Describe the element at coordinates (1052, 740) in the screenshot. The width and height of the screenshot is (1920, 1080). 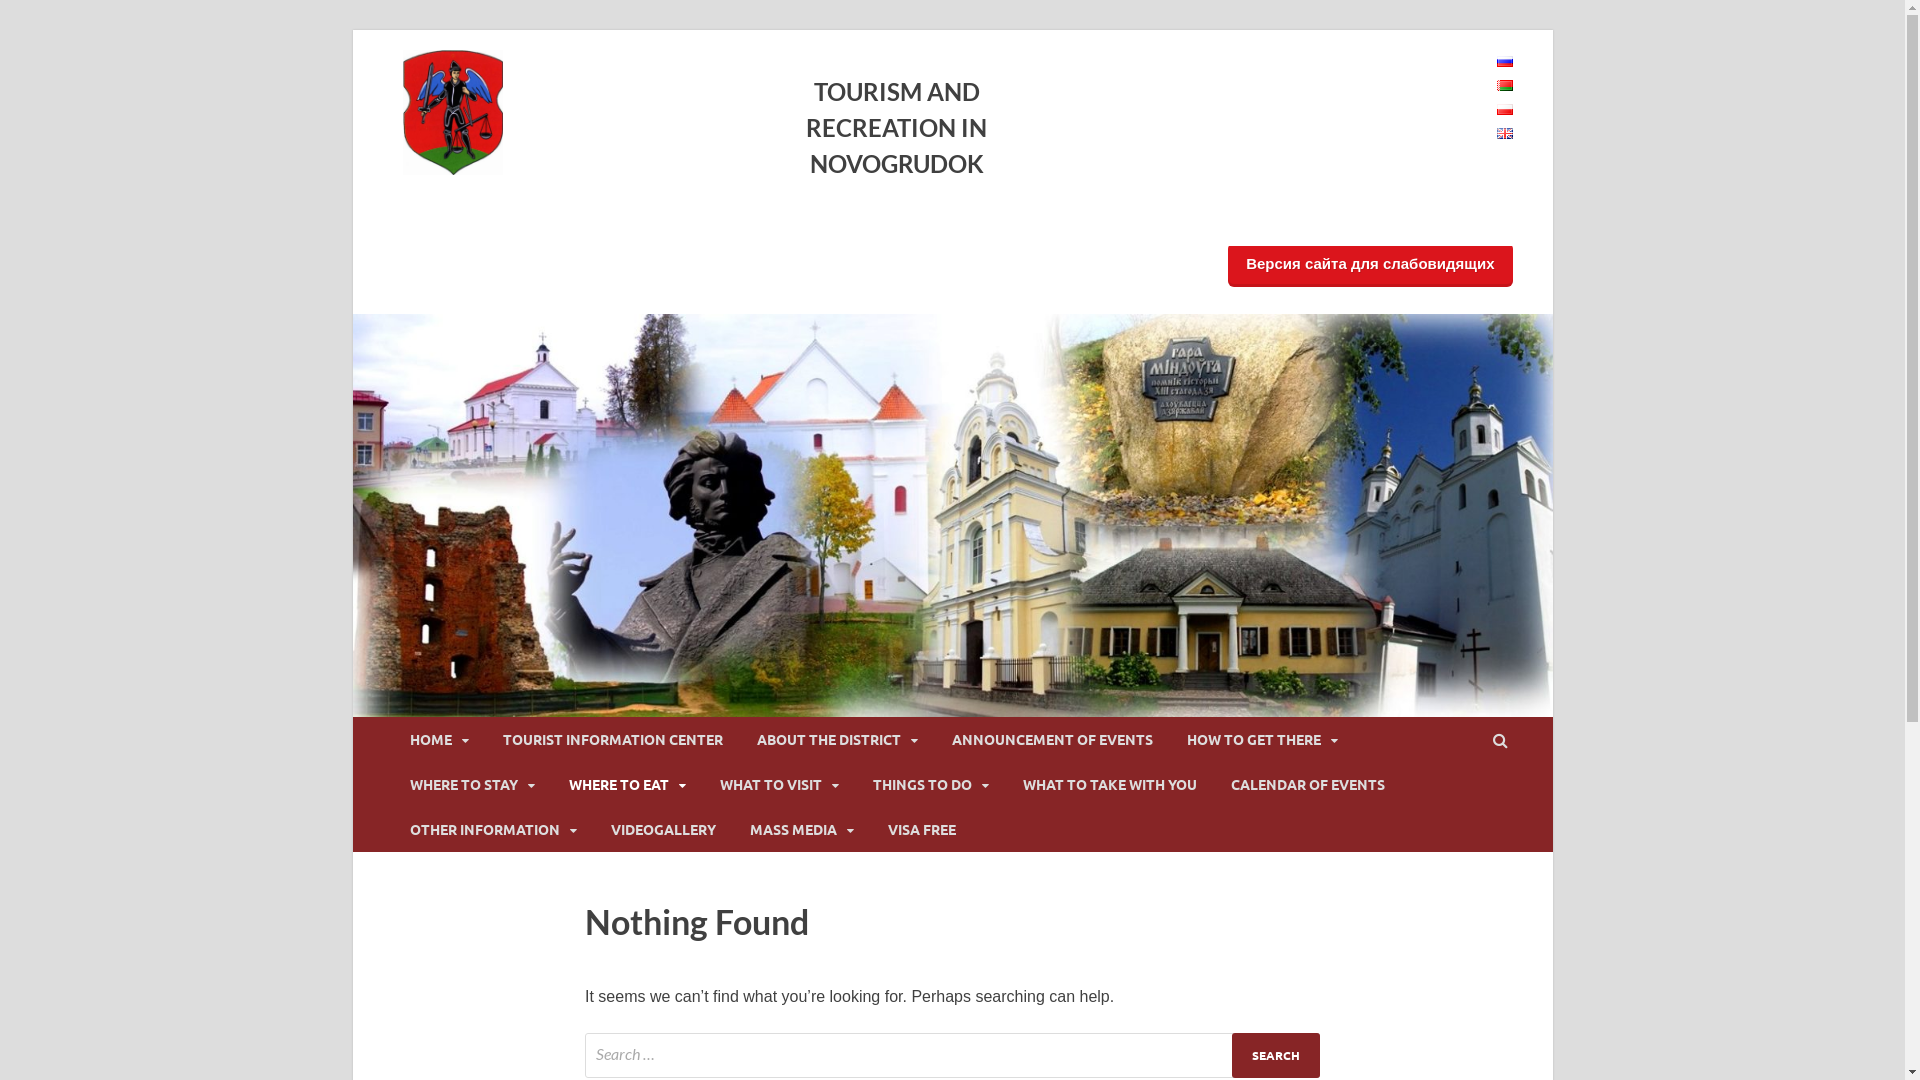
I see `ANNOUNCEMENT OF EVENTS` at that location.